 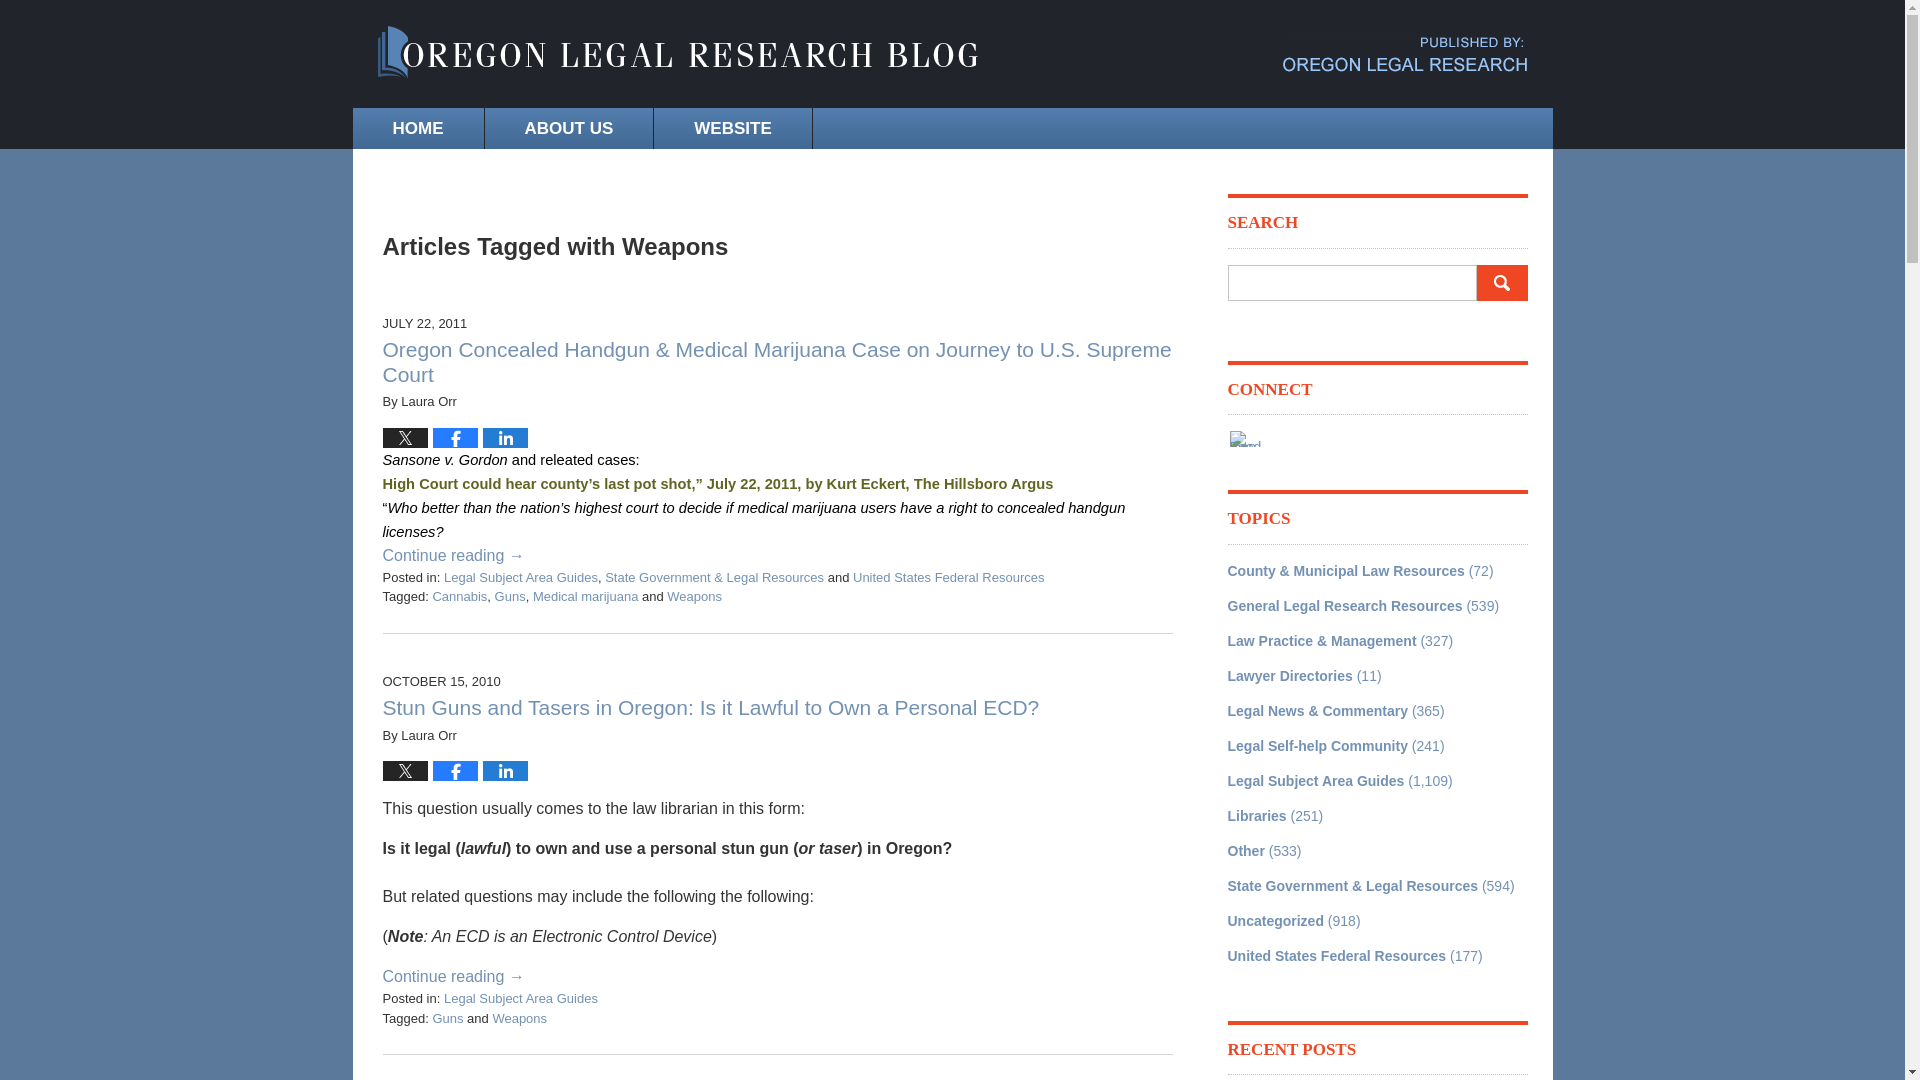 What do you see at coordinates (447, 1018) in the screenshot?
I see `View all posts tagged with Guns` at bounding box center [447, 1018].